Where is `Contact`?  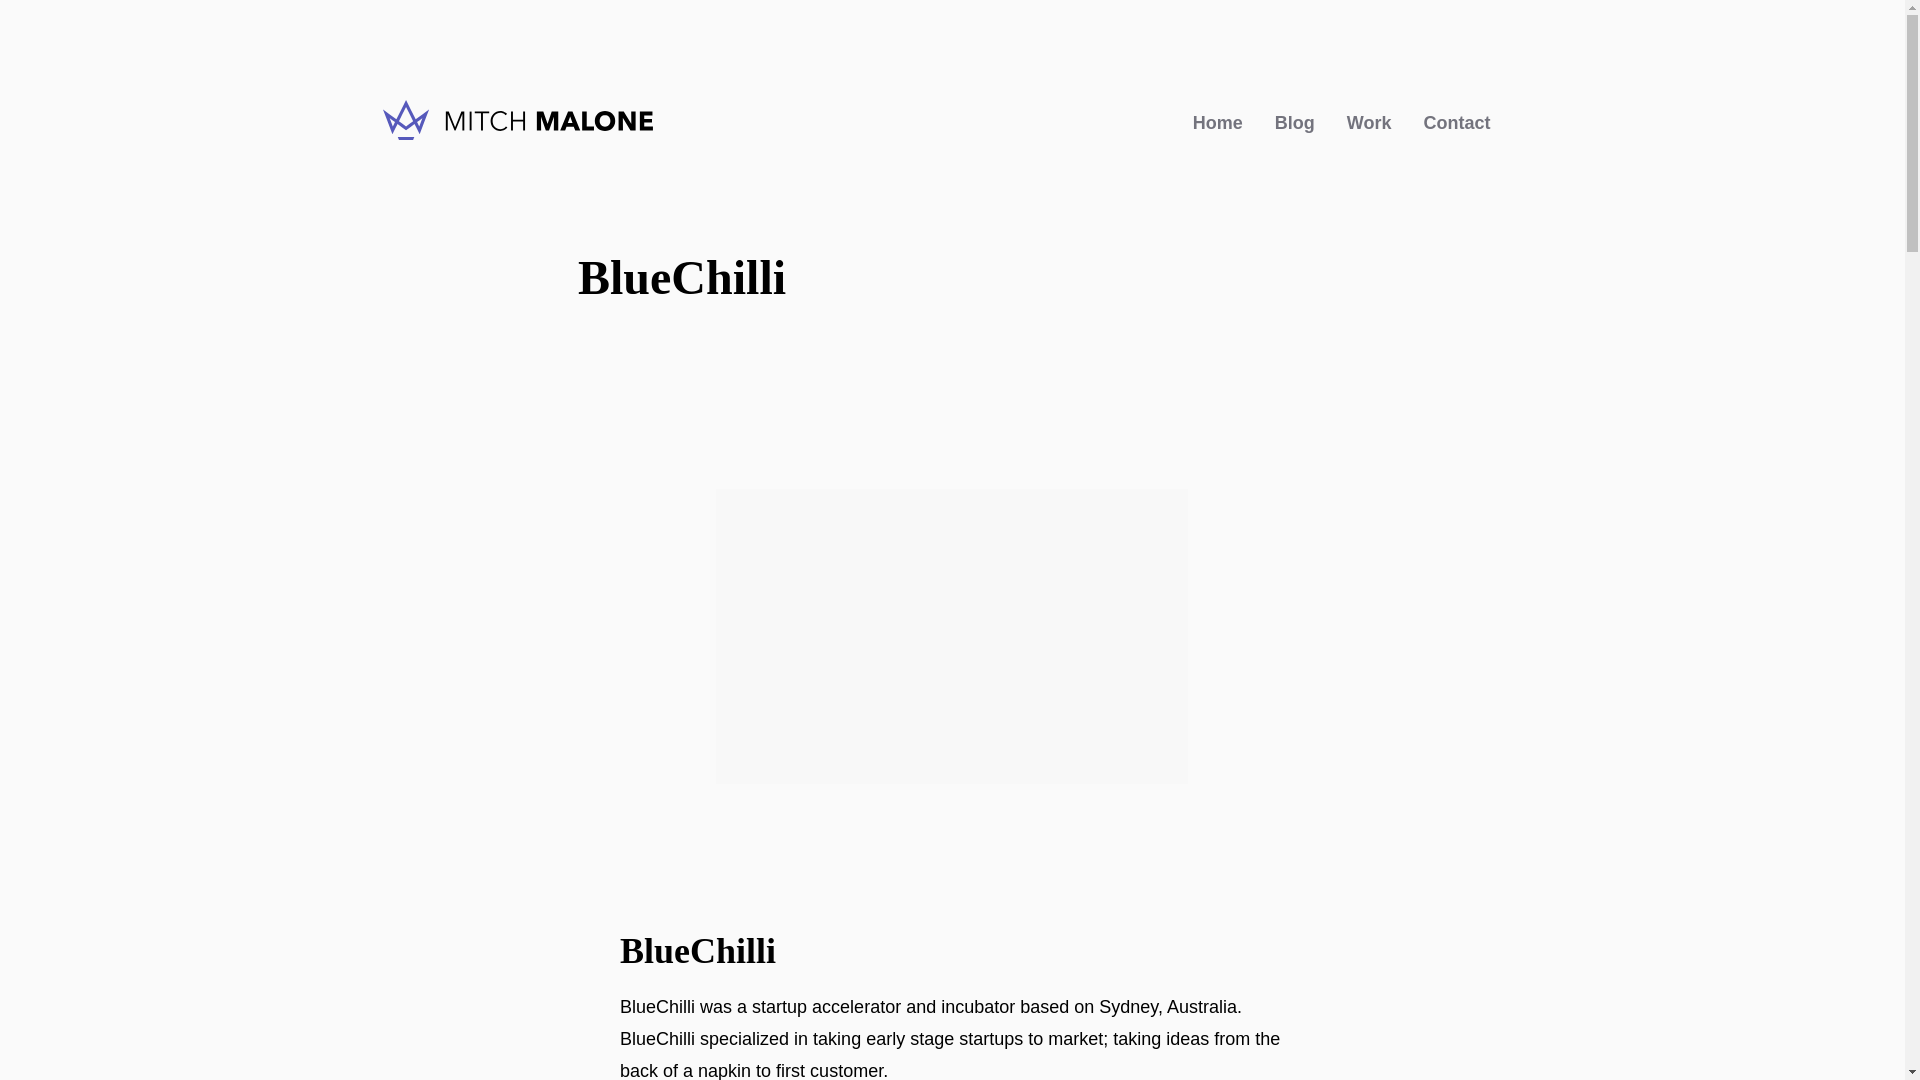
Contact is located at coordinates (1458, 124).